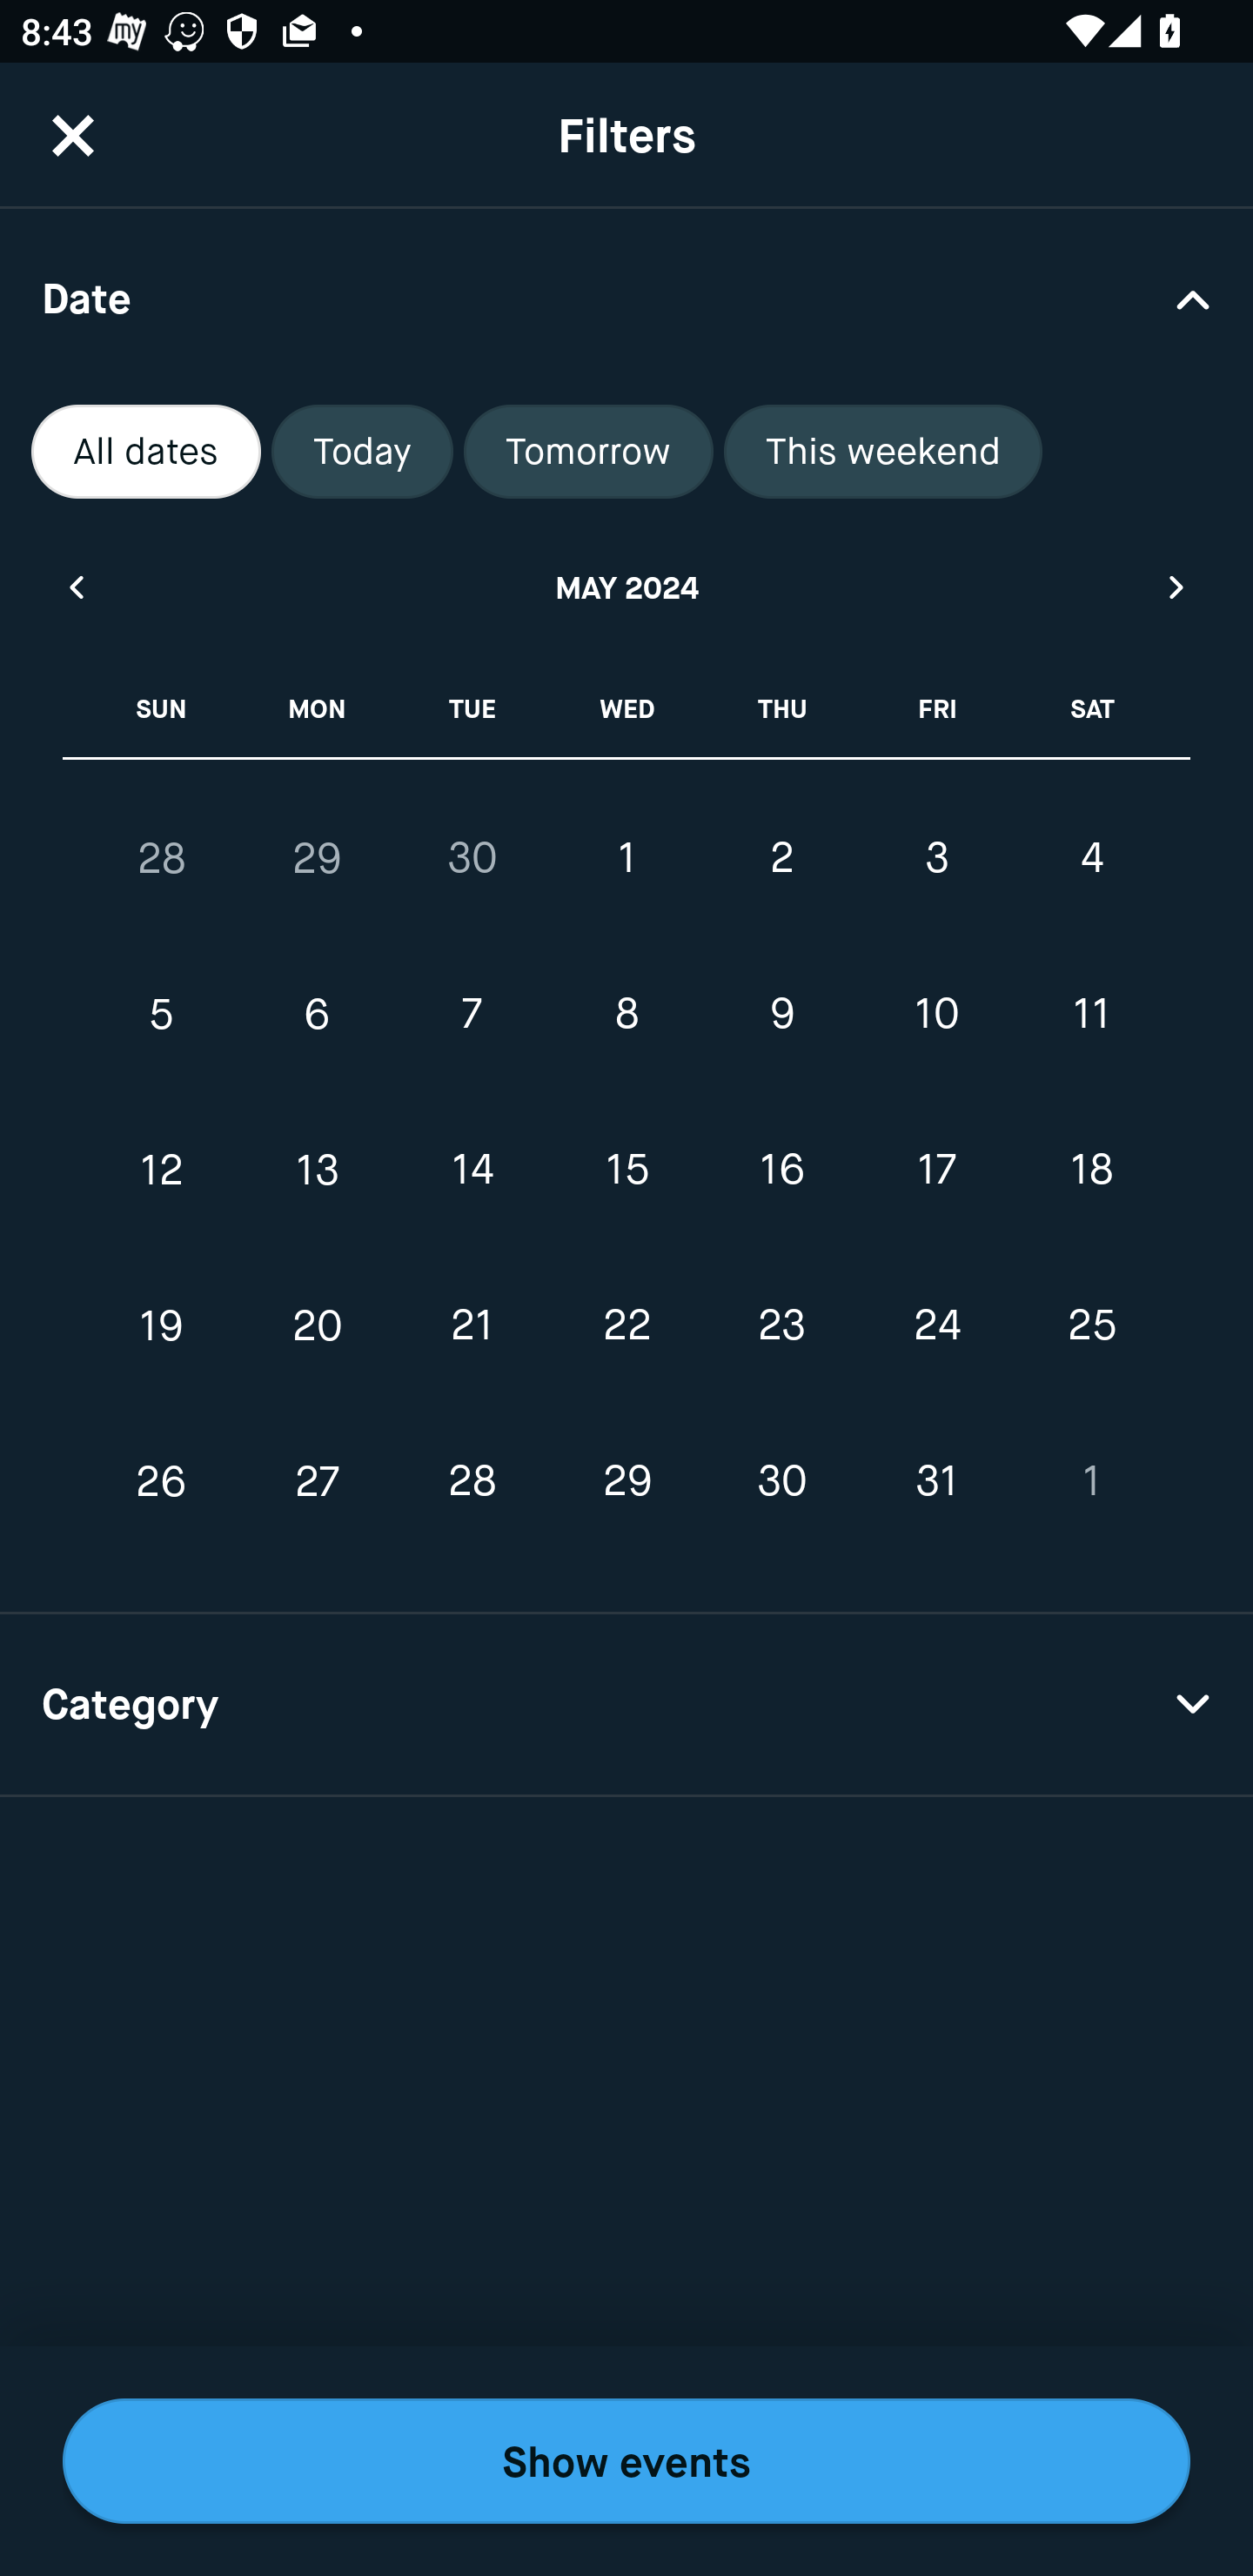 The width and height of the screenshot is (1253, 2576). Describe the element at coordinates (317, 1170) in the screenshot. I see `13` at that location.